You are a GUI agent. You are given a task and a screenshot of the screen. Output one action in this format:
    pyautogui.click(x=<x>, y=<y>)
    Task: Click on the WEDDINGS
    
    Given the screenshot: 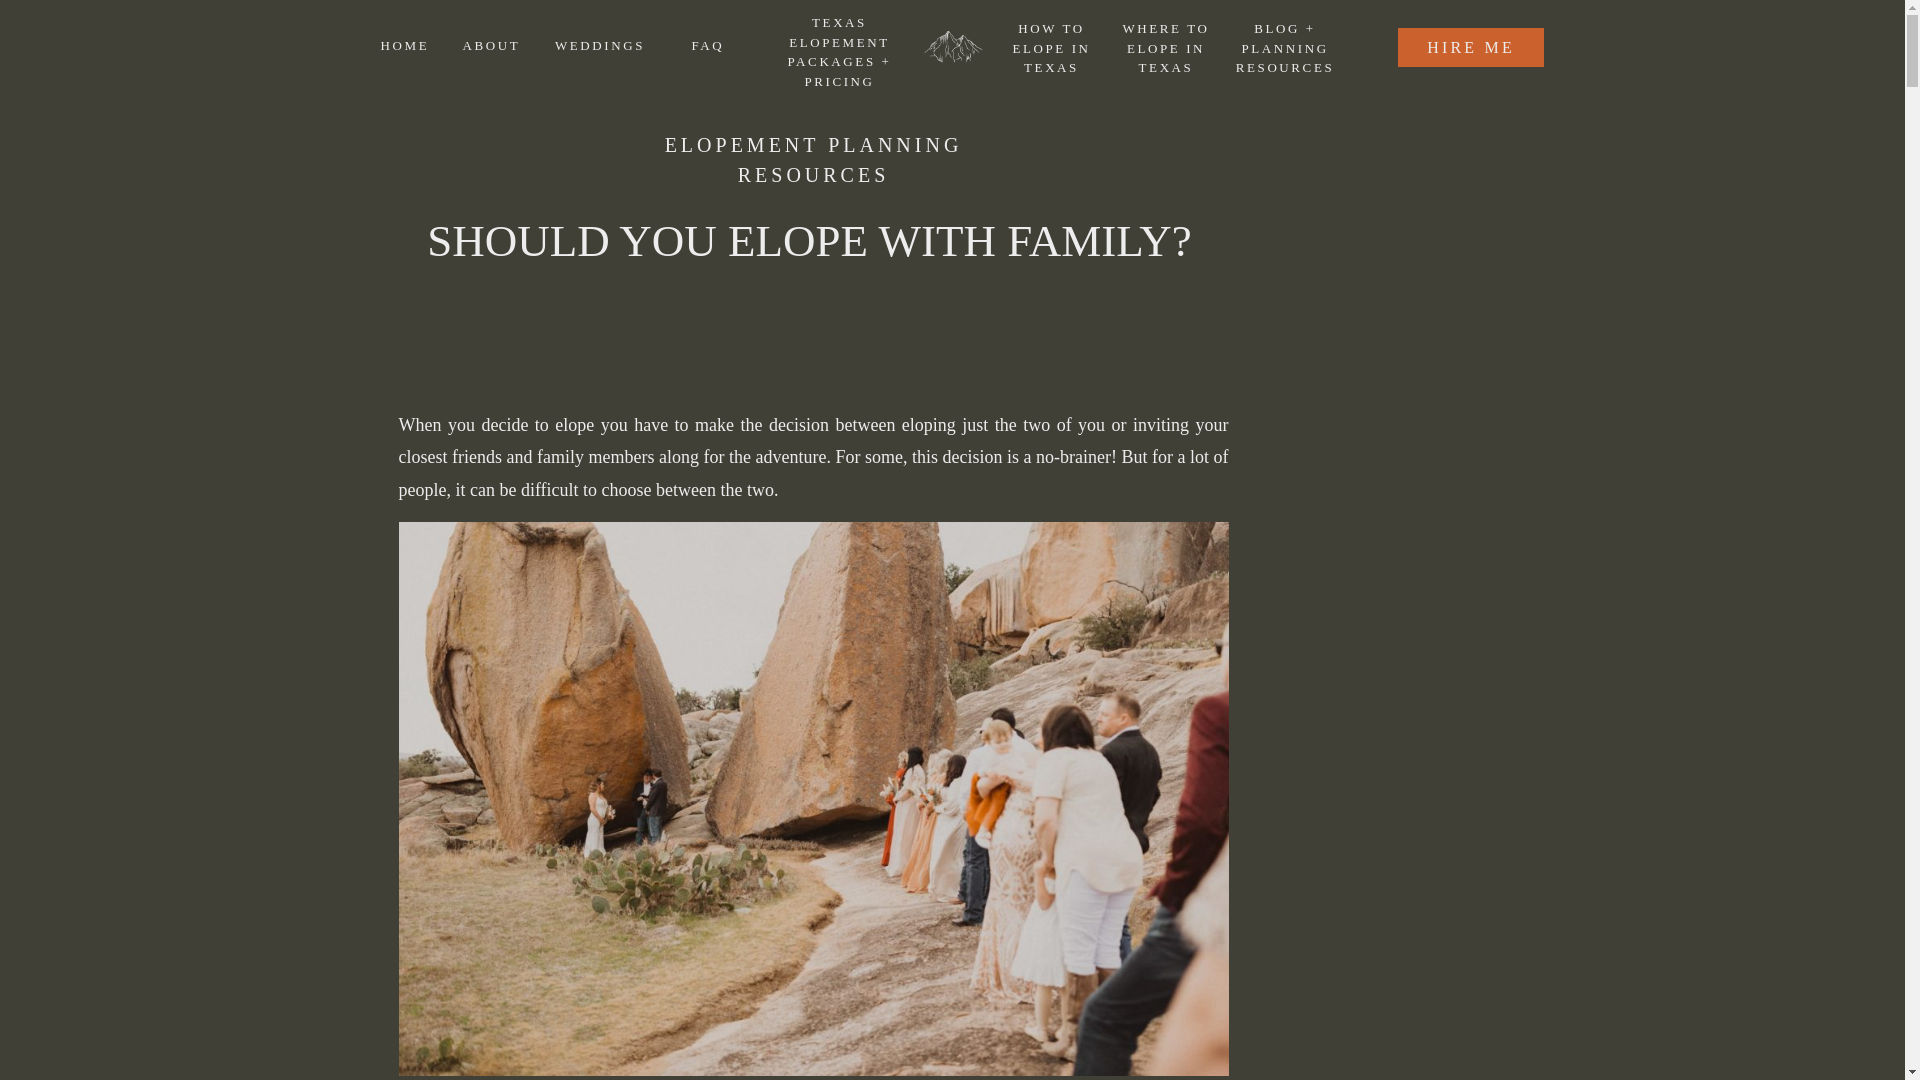 What is the action you would take?
    pyautogui.click(x=598, y=46)
    